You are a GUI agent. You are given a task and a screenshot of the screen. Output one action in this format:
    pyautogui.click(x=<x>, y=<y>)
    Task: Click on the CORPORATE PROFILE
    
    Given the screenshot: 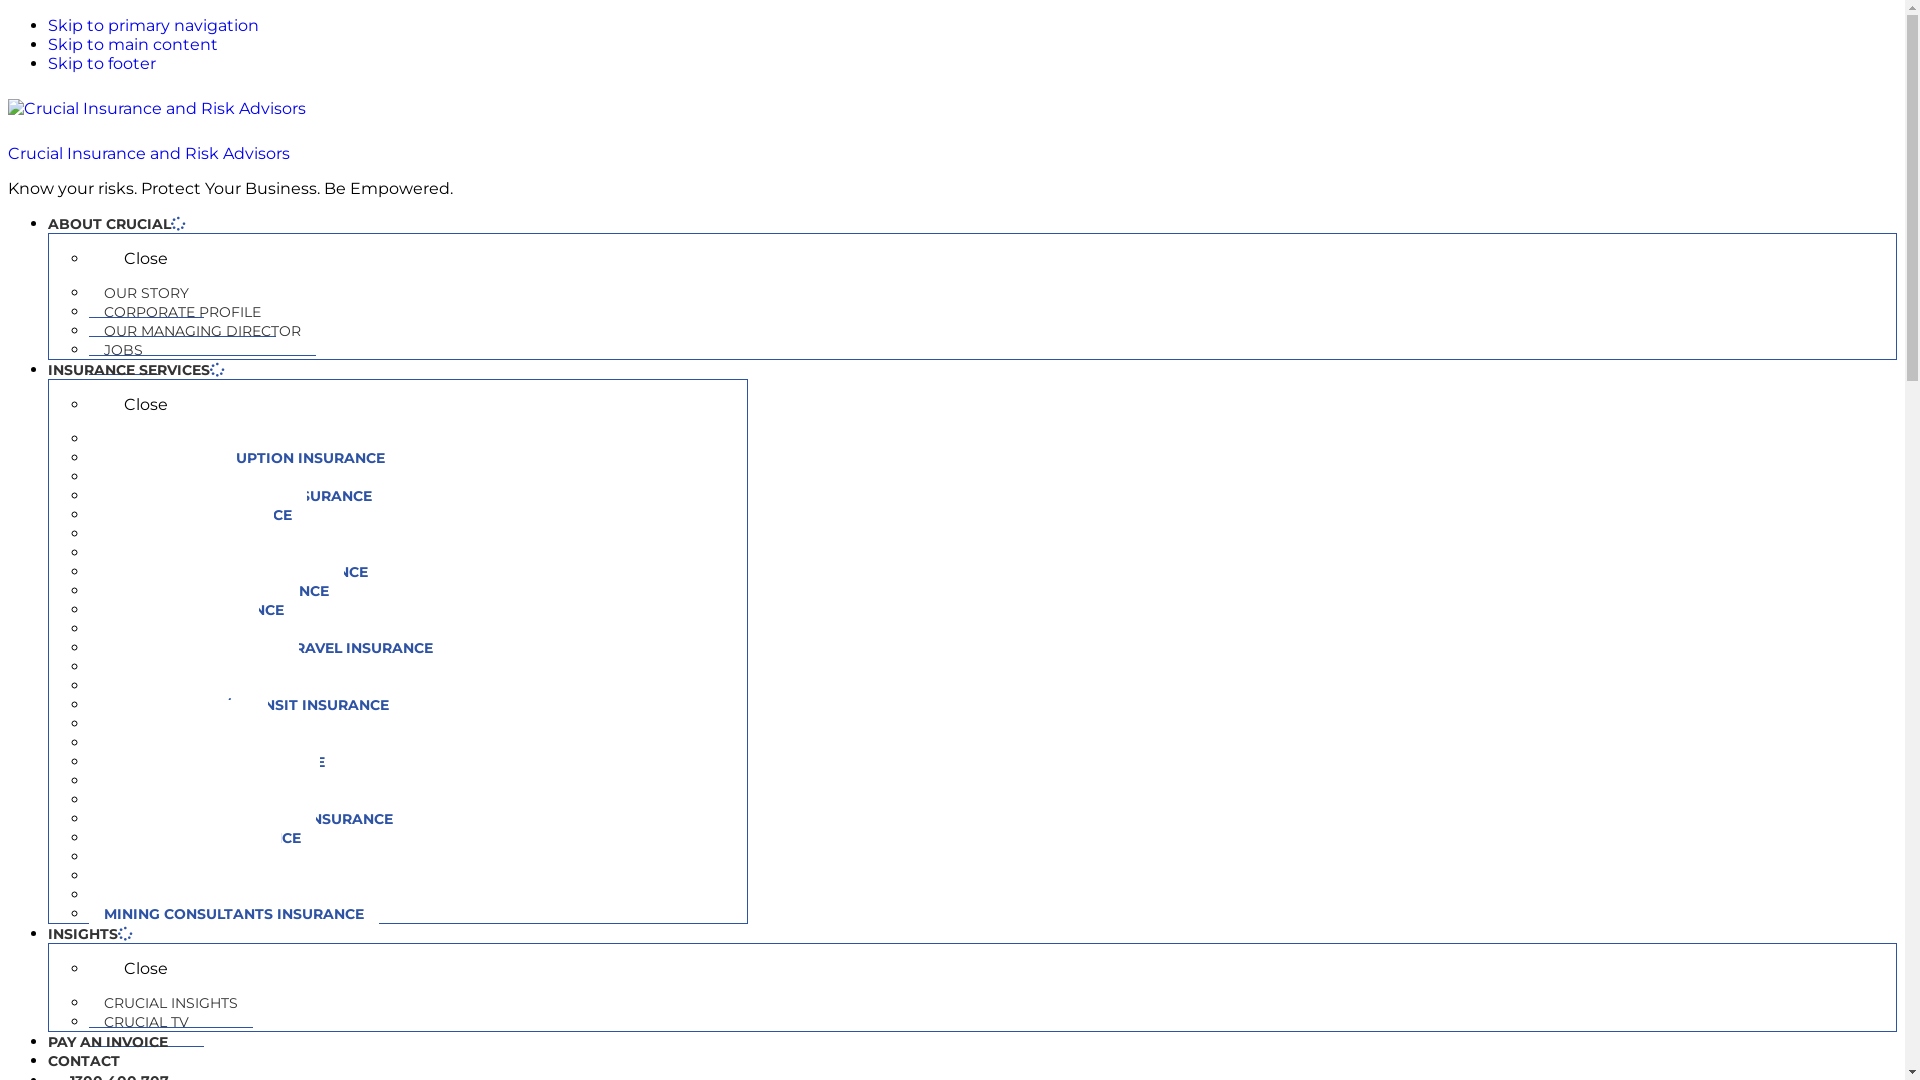 What is the action you would take?
    pyautogui.click(x=182, y=312)
    